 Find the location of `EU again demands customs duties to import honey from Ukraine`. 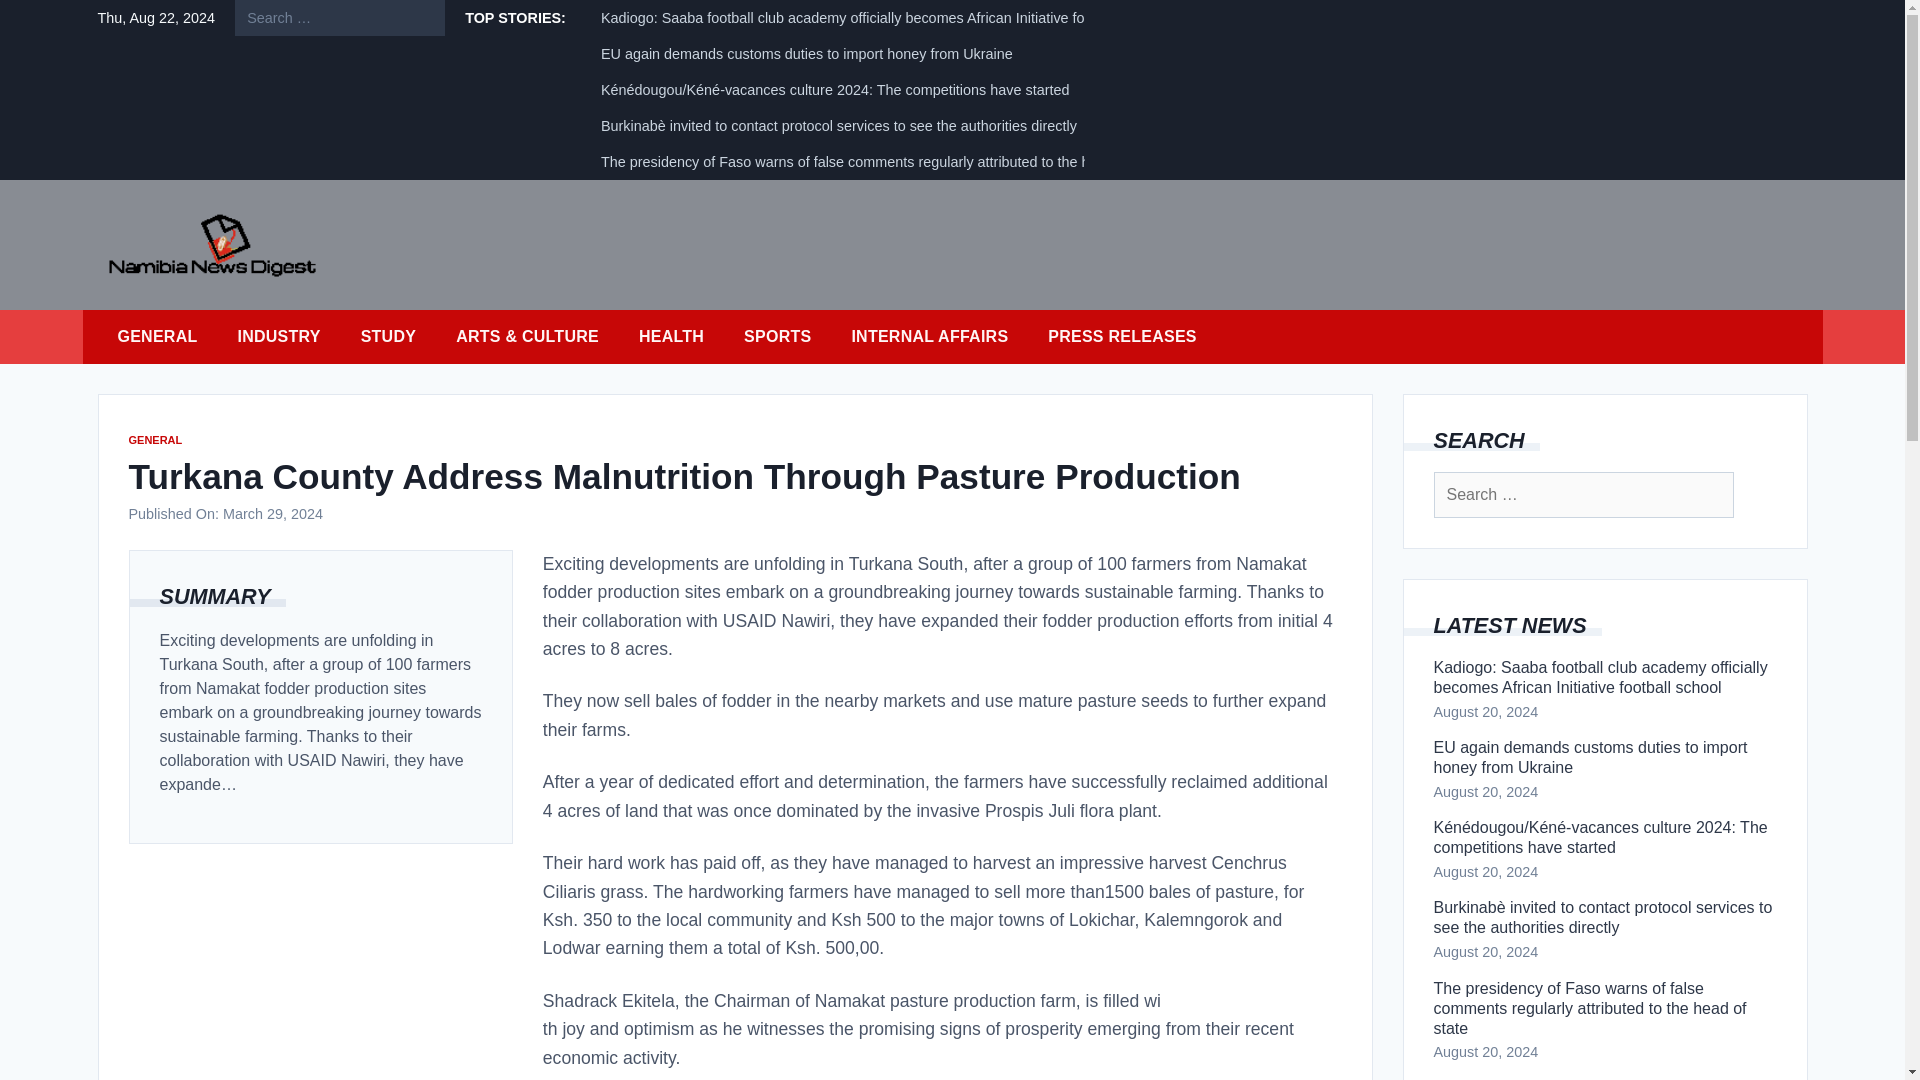

EU again demands customs duties to import honey from Ukraine is located at coordinates (806, 54).